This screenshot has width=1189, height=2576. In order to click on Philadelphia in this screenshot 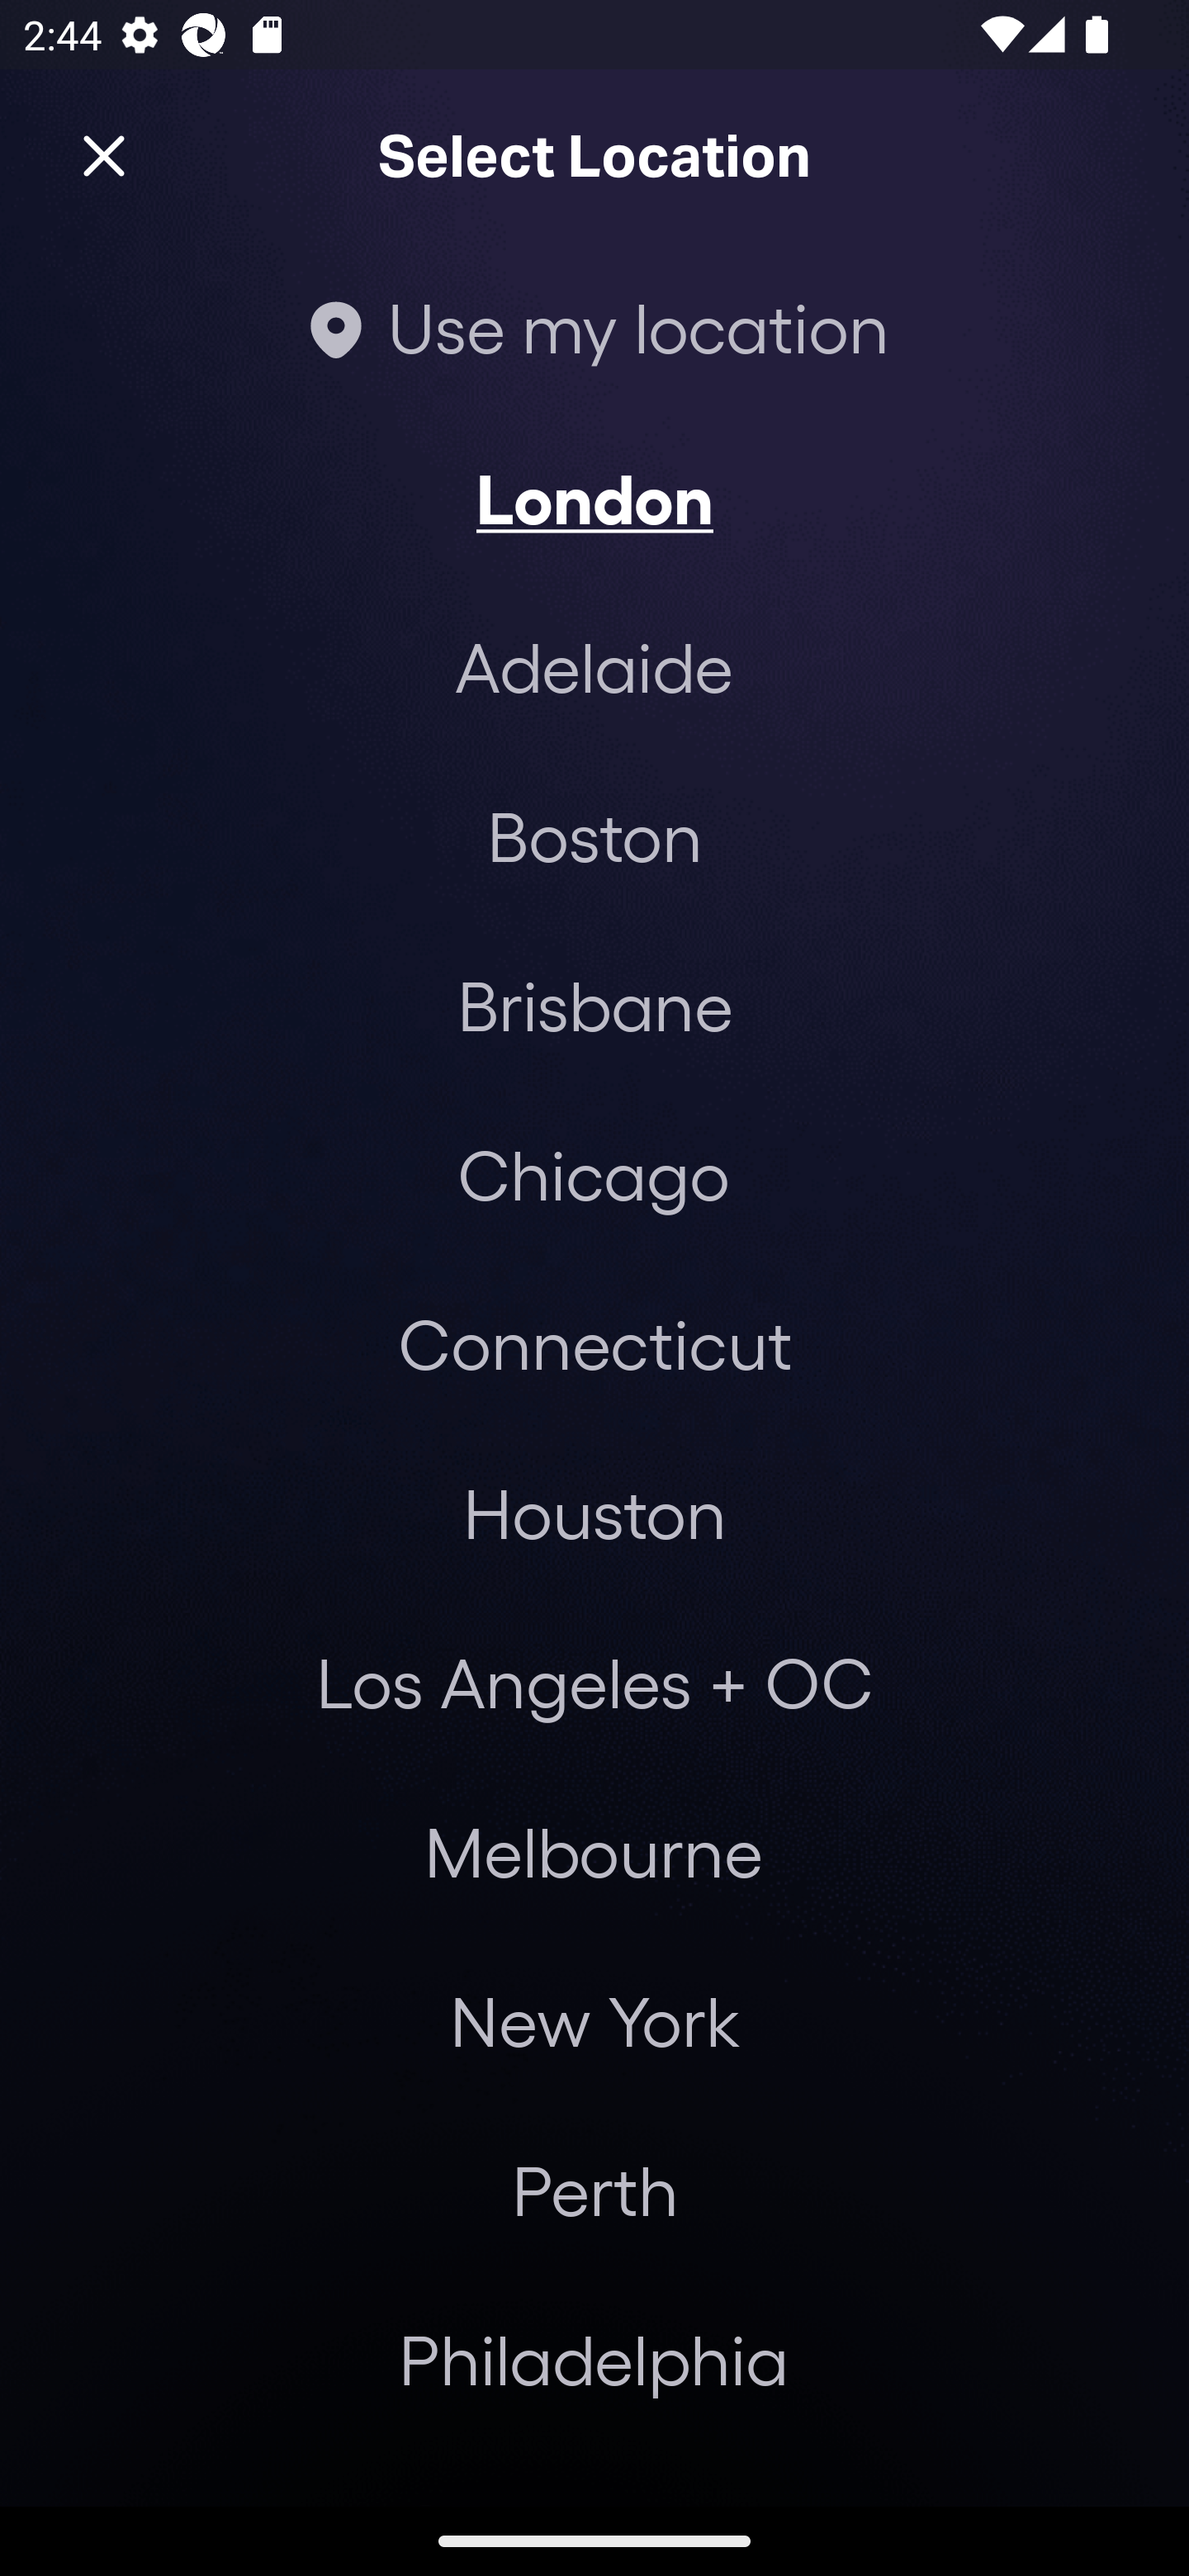, I will do `click(594, 2359)`.